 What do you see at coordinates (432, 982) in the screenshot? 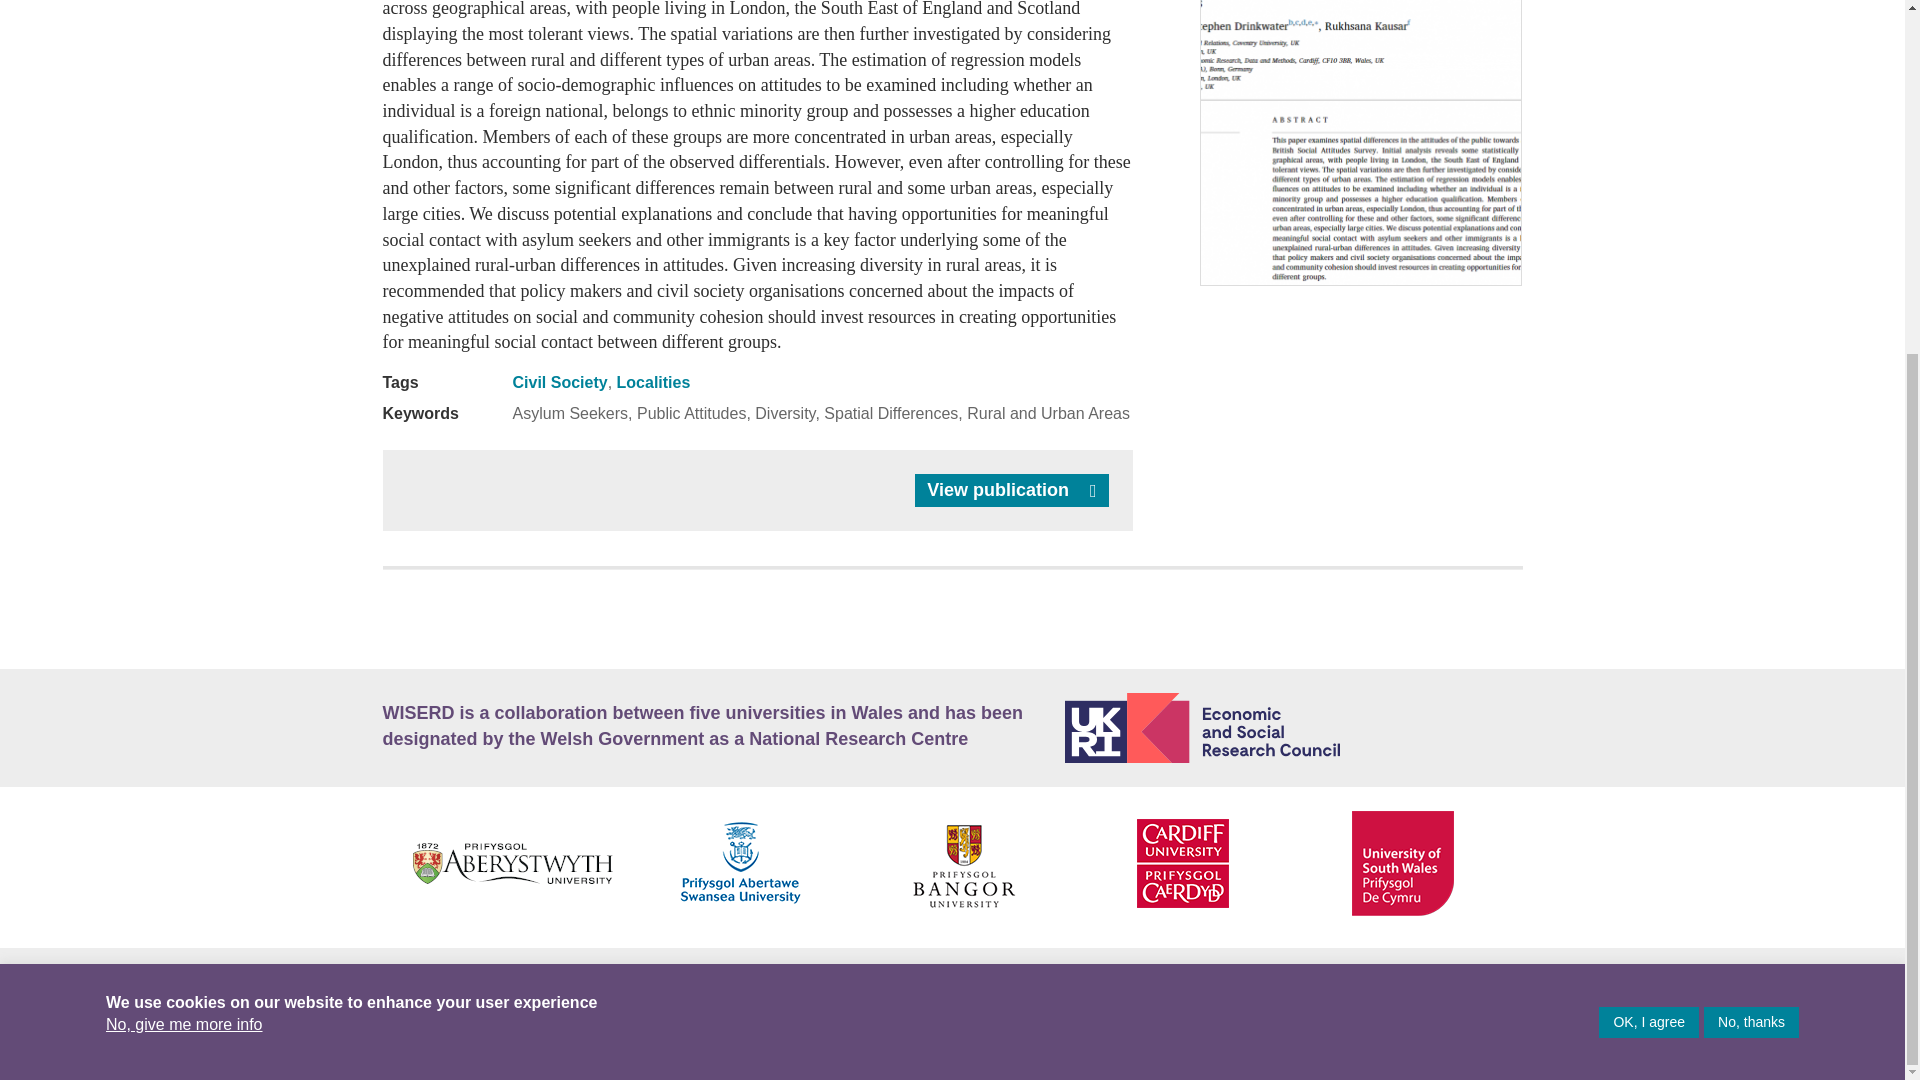
I see `Accessibility` at bounding box center [432, 982].